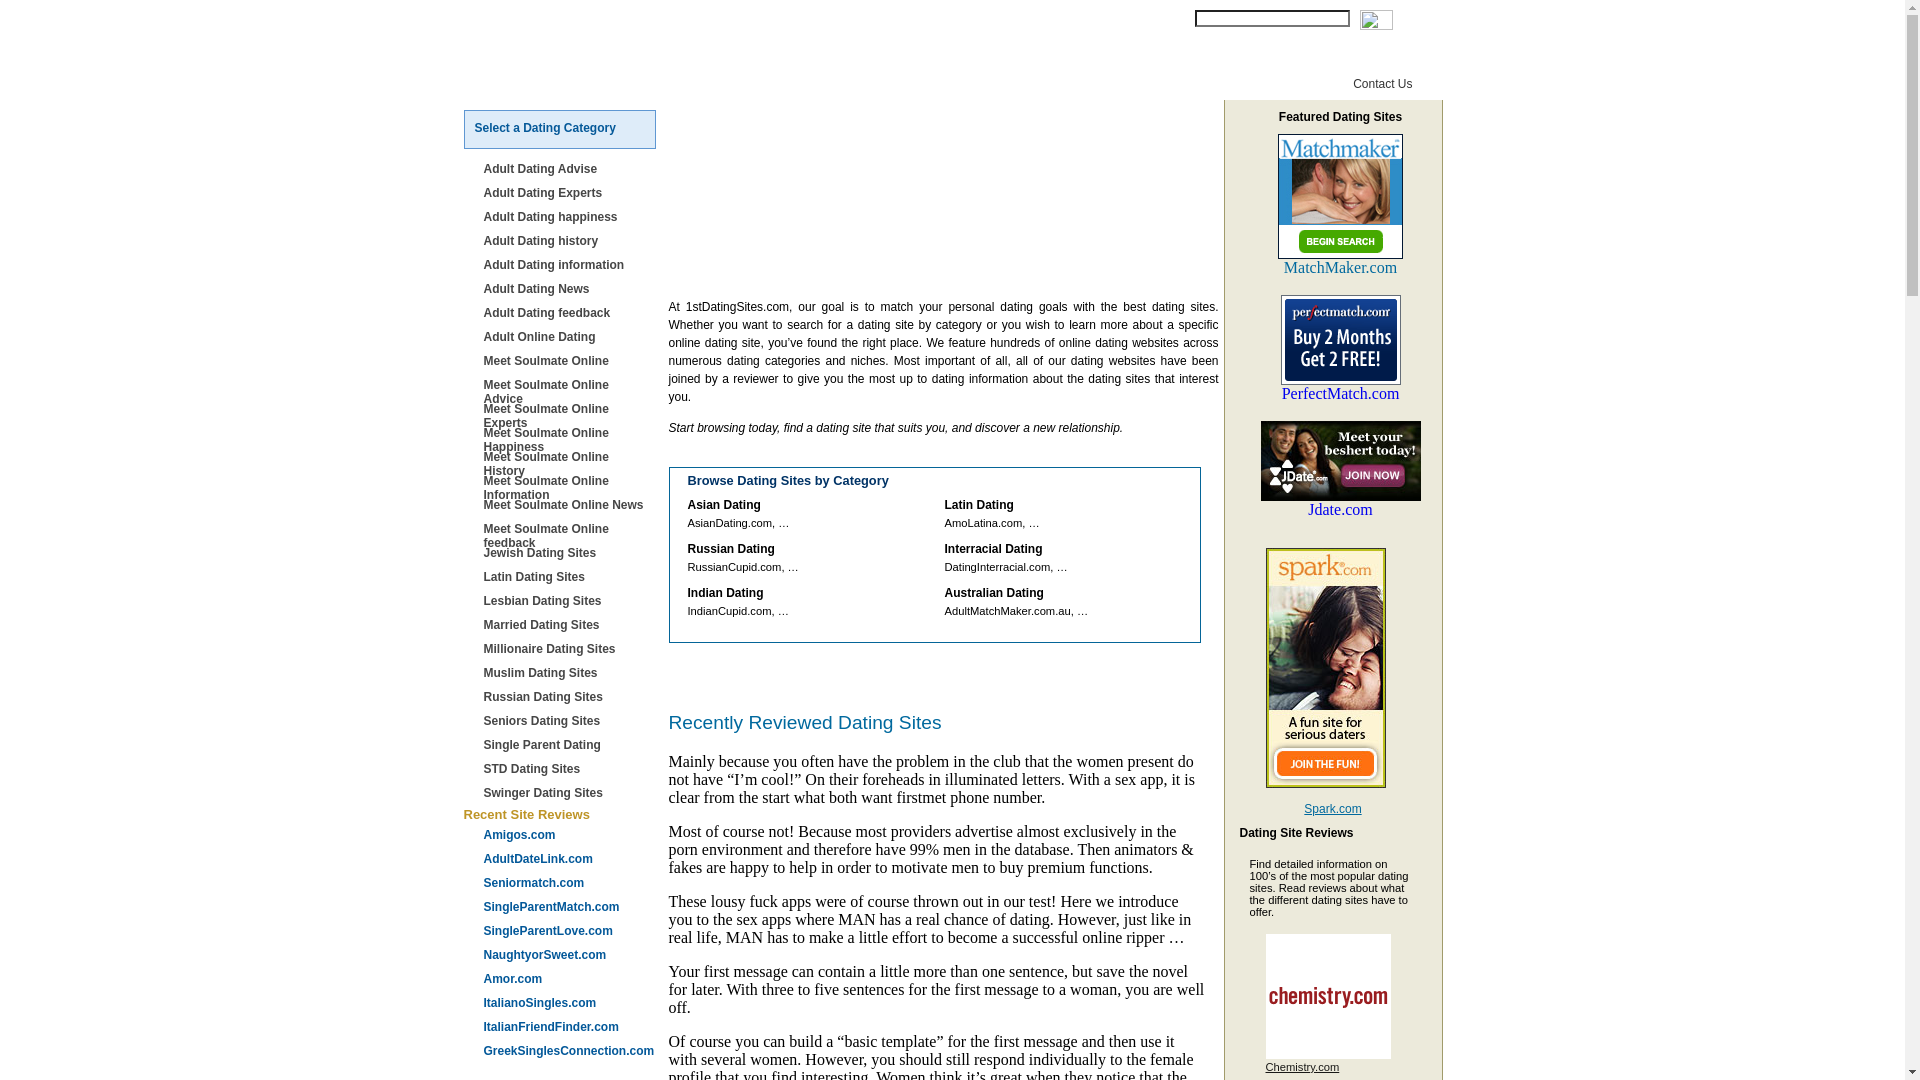 The width and height of the screenshot is (1920, 1080). What do you see at coordinates (567, 440) in the screenshot?
I see `Meet Soulmate Online Happiness` at bounding box center [567, 440].